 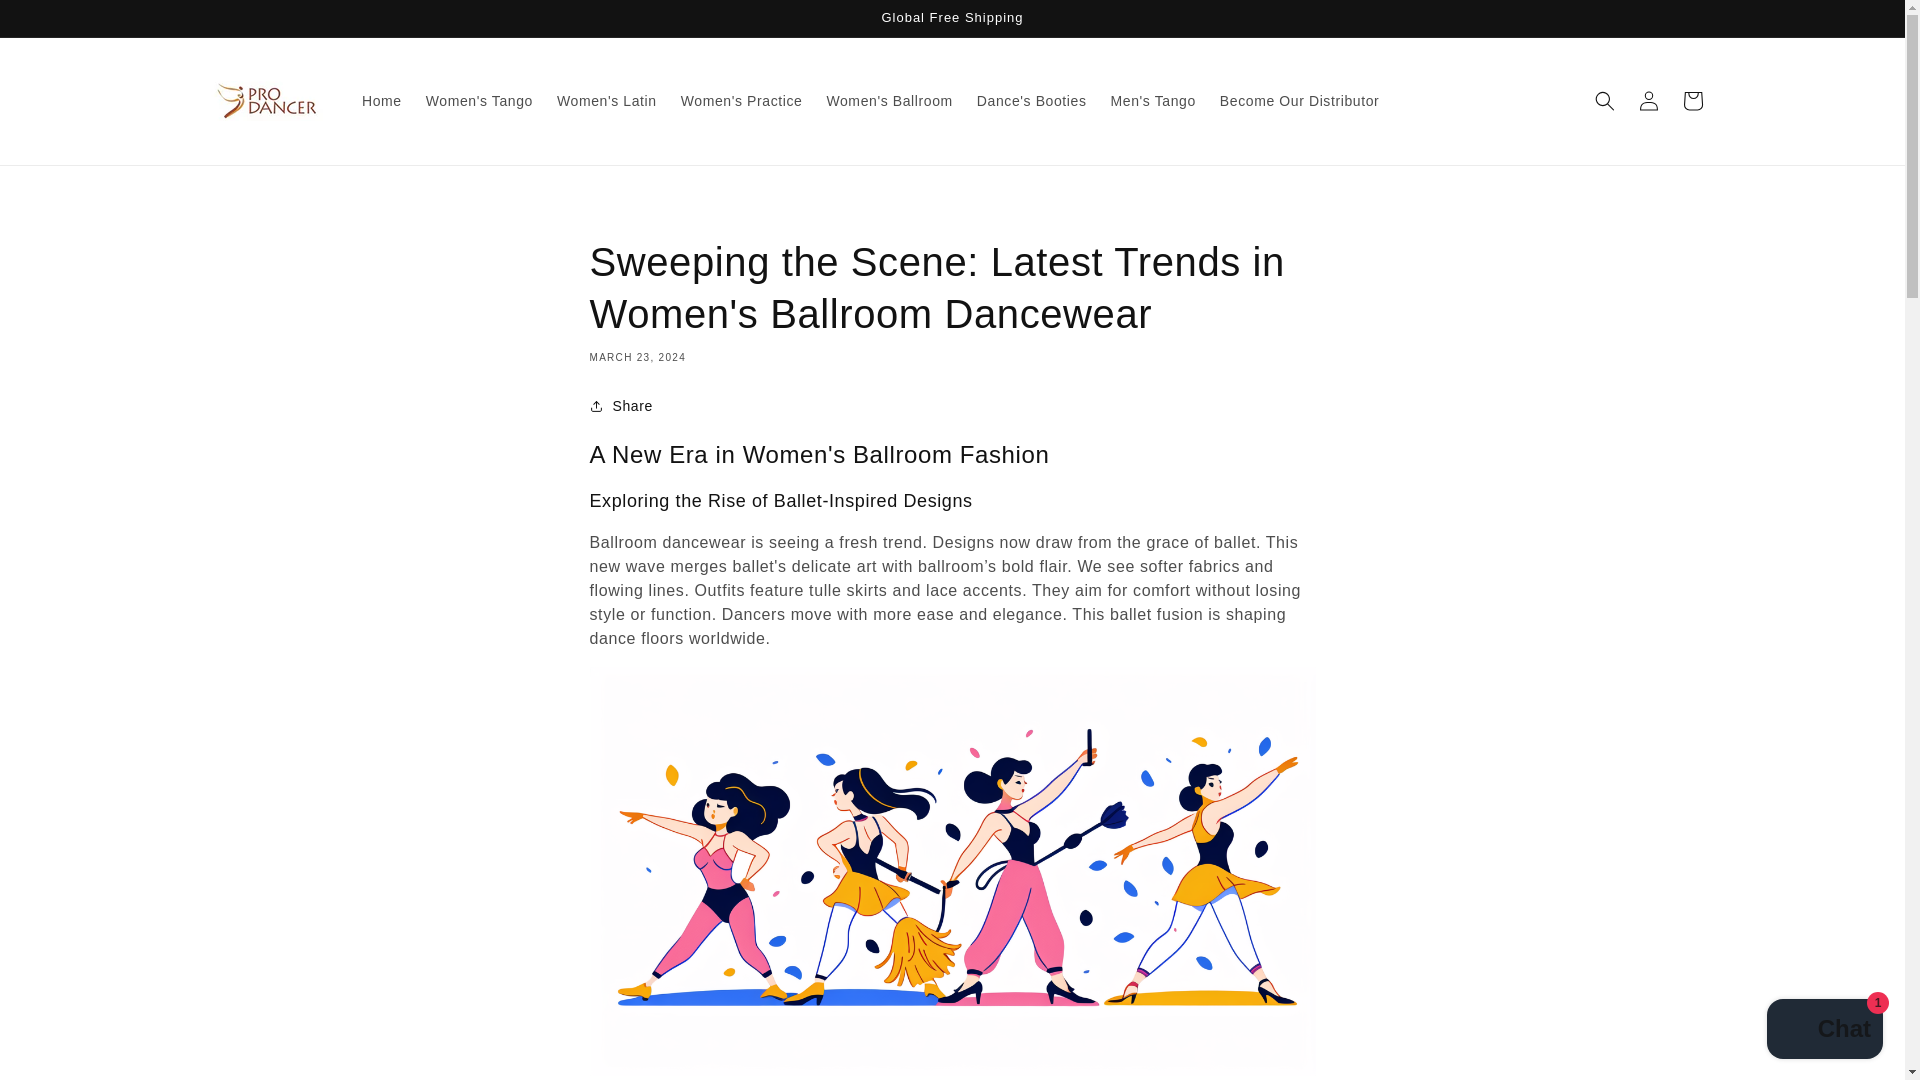 I want to click on Shopify online store chat, so click(x=1824, y=1031).